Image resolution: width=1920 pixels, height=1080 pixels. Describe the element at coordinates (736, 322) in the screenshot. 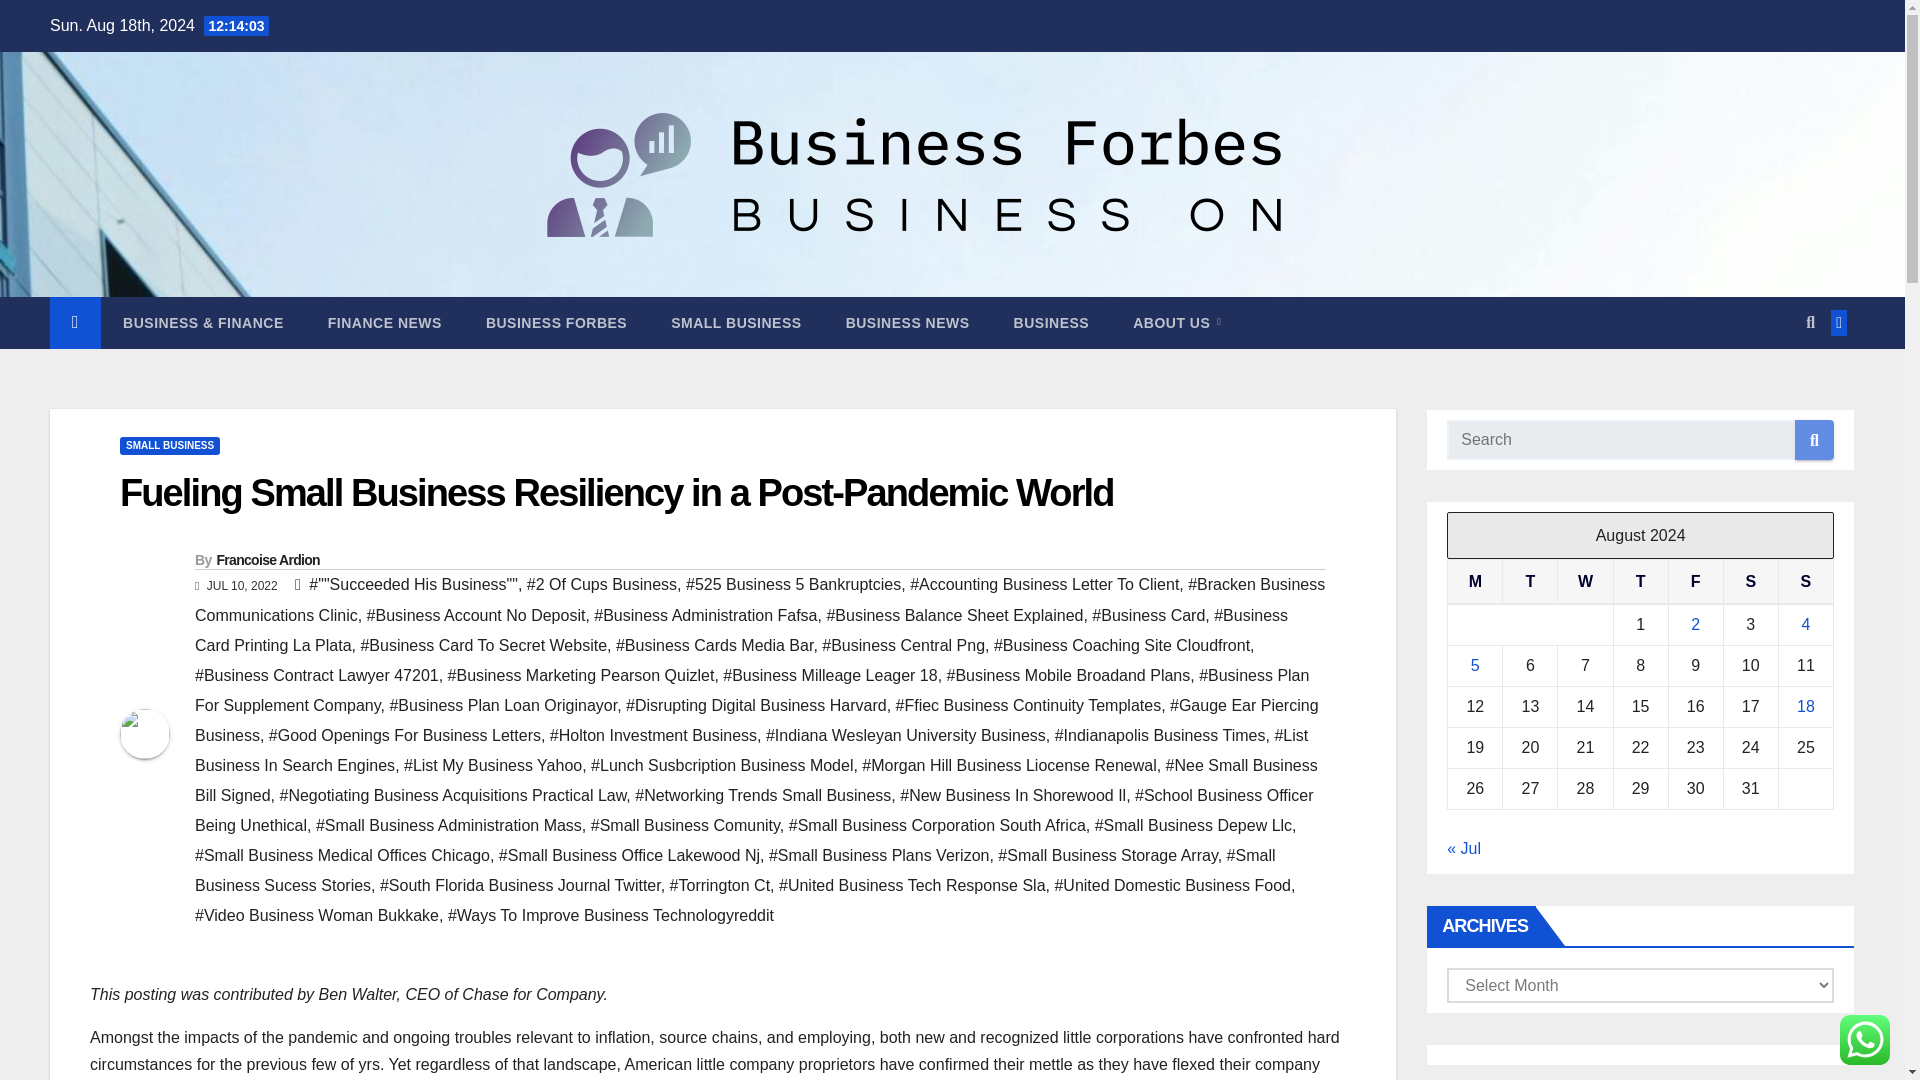

I see `SMALL BUSINESS` at that location.